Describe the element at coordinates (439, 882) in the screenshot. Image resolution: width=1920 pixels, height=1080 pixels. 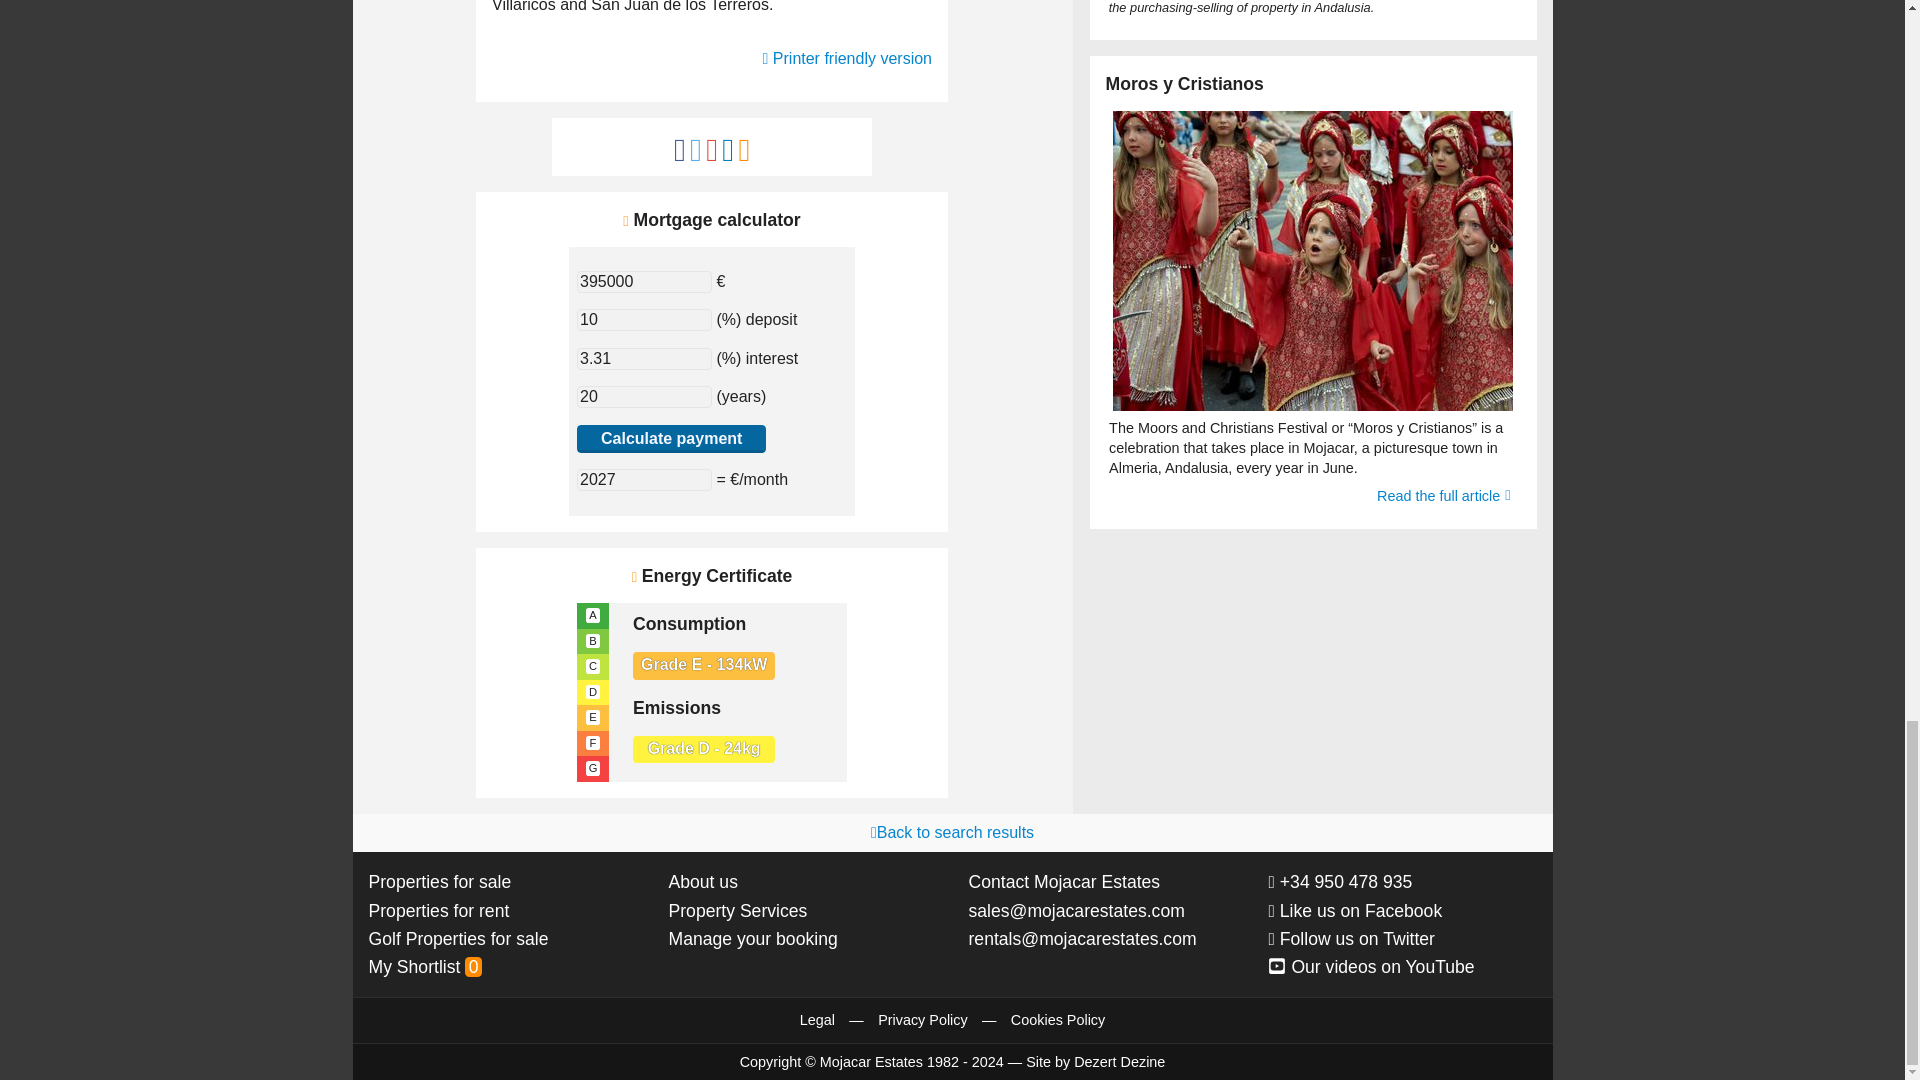
I see `Properties for sale` at that location.